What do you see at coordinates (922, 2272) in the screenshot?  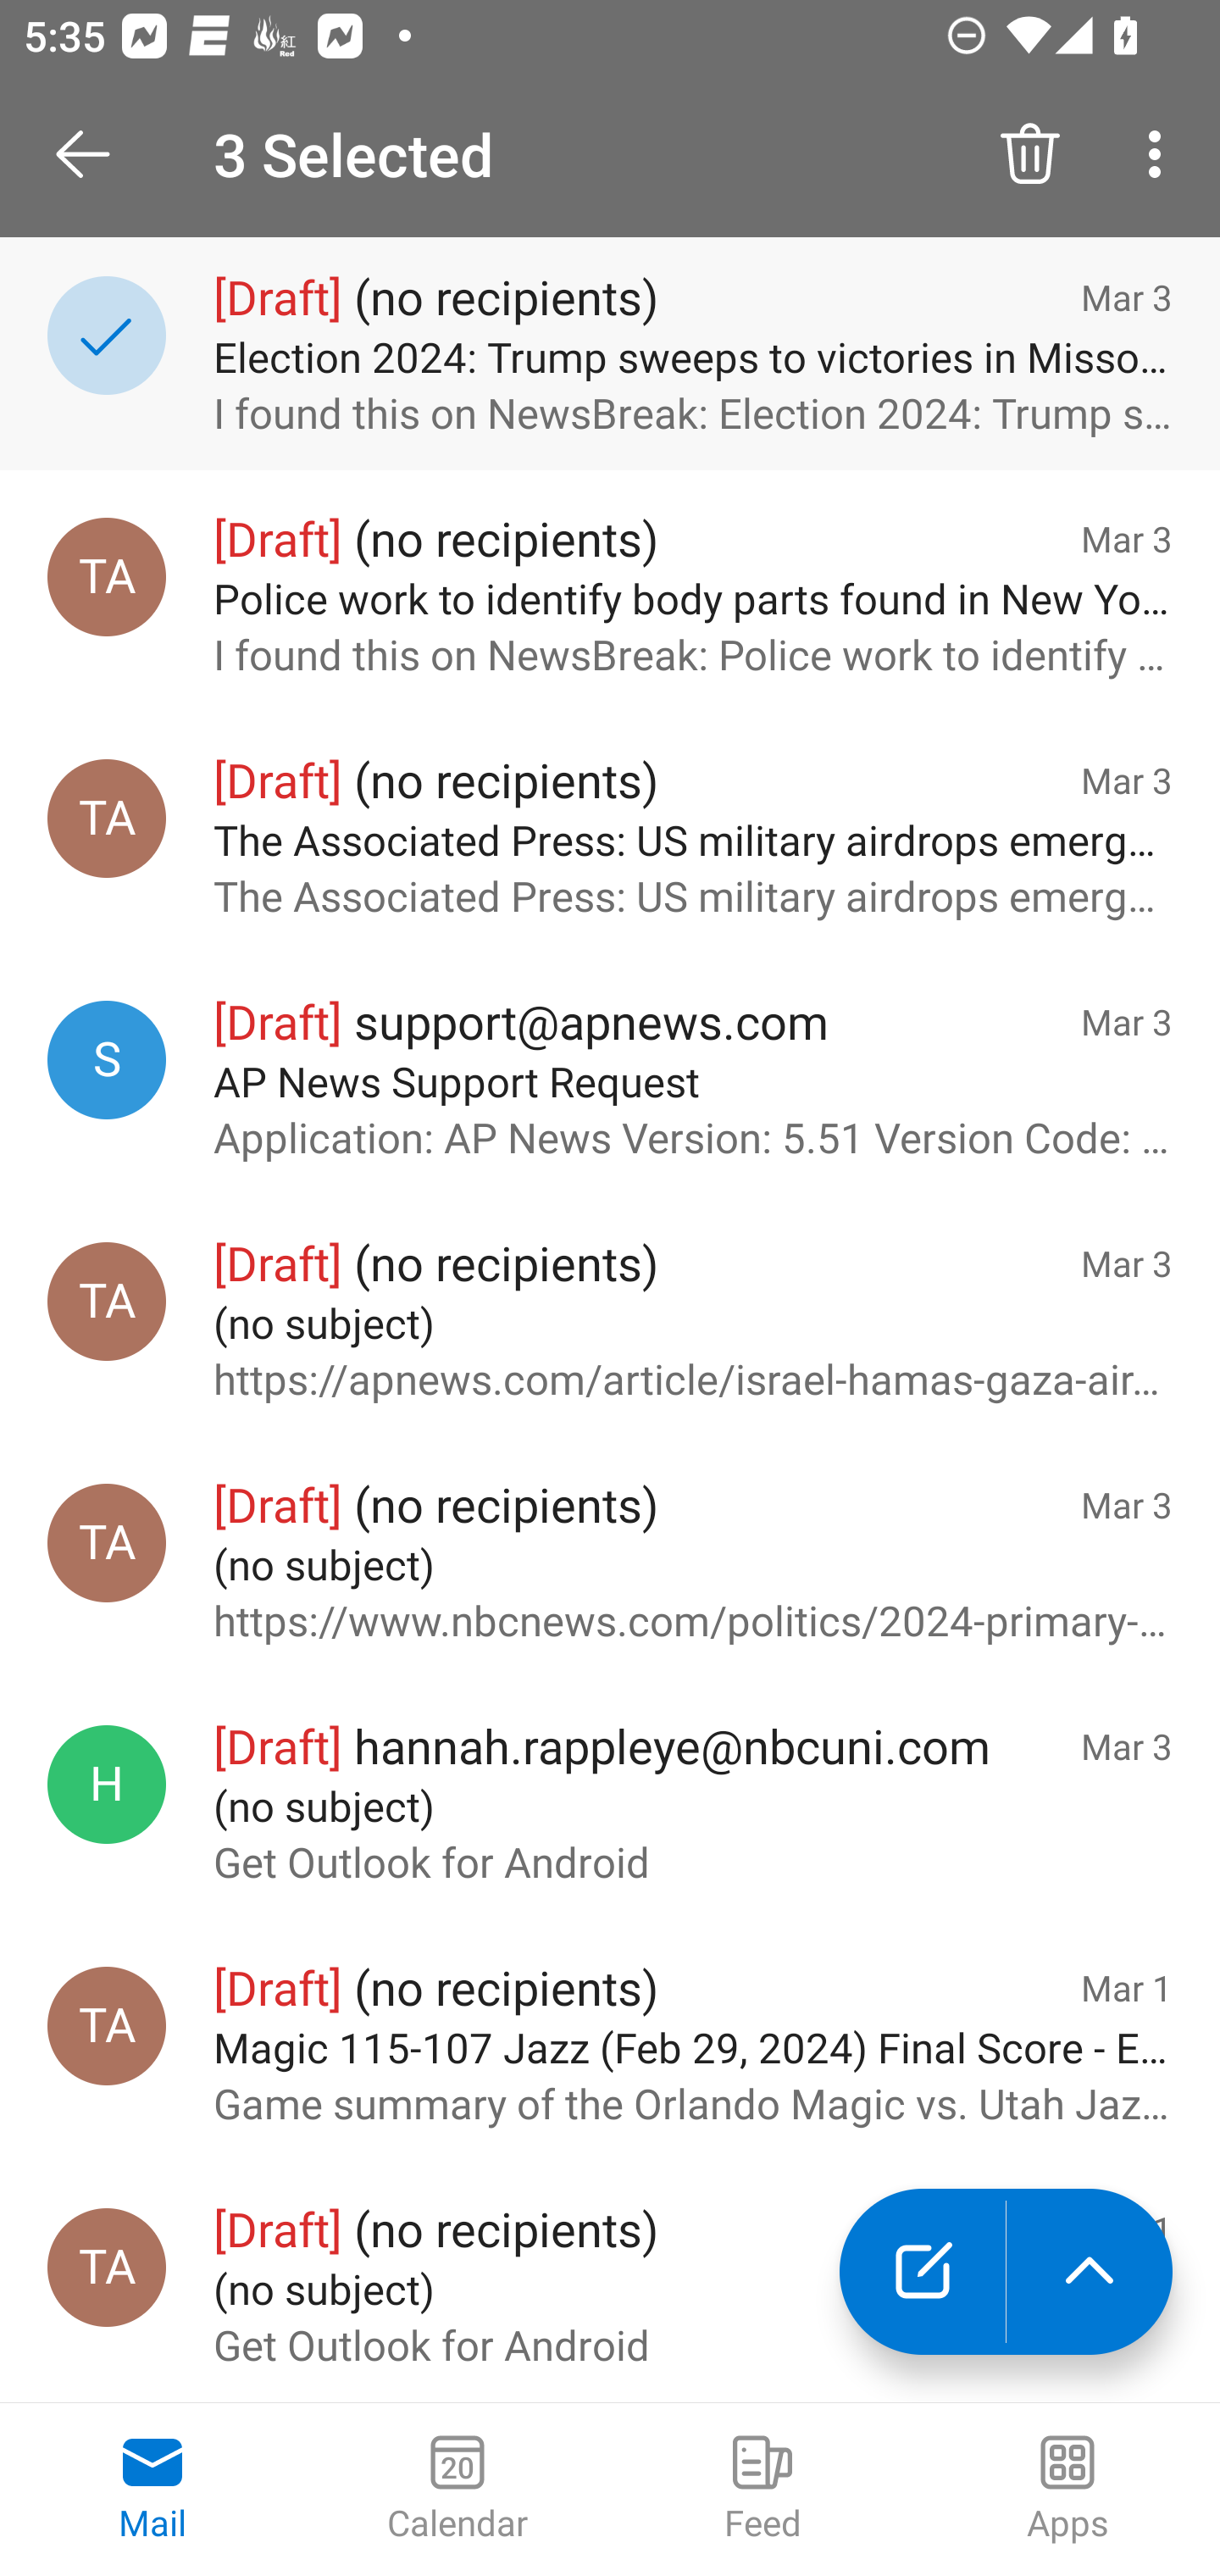 I see `New mail` at bounding box center [922, 2272].